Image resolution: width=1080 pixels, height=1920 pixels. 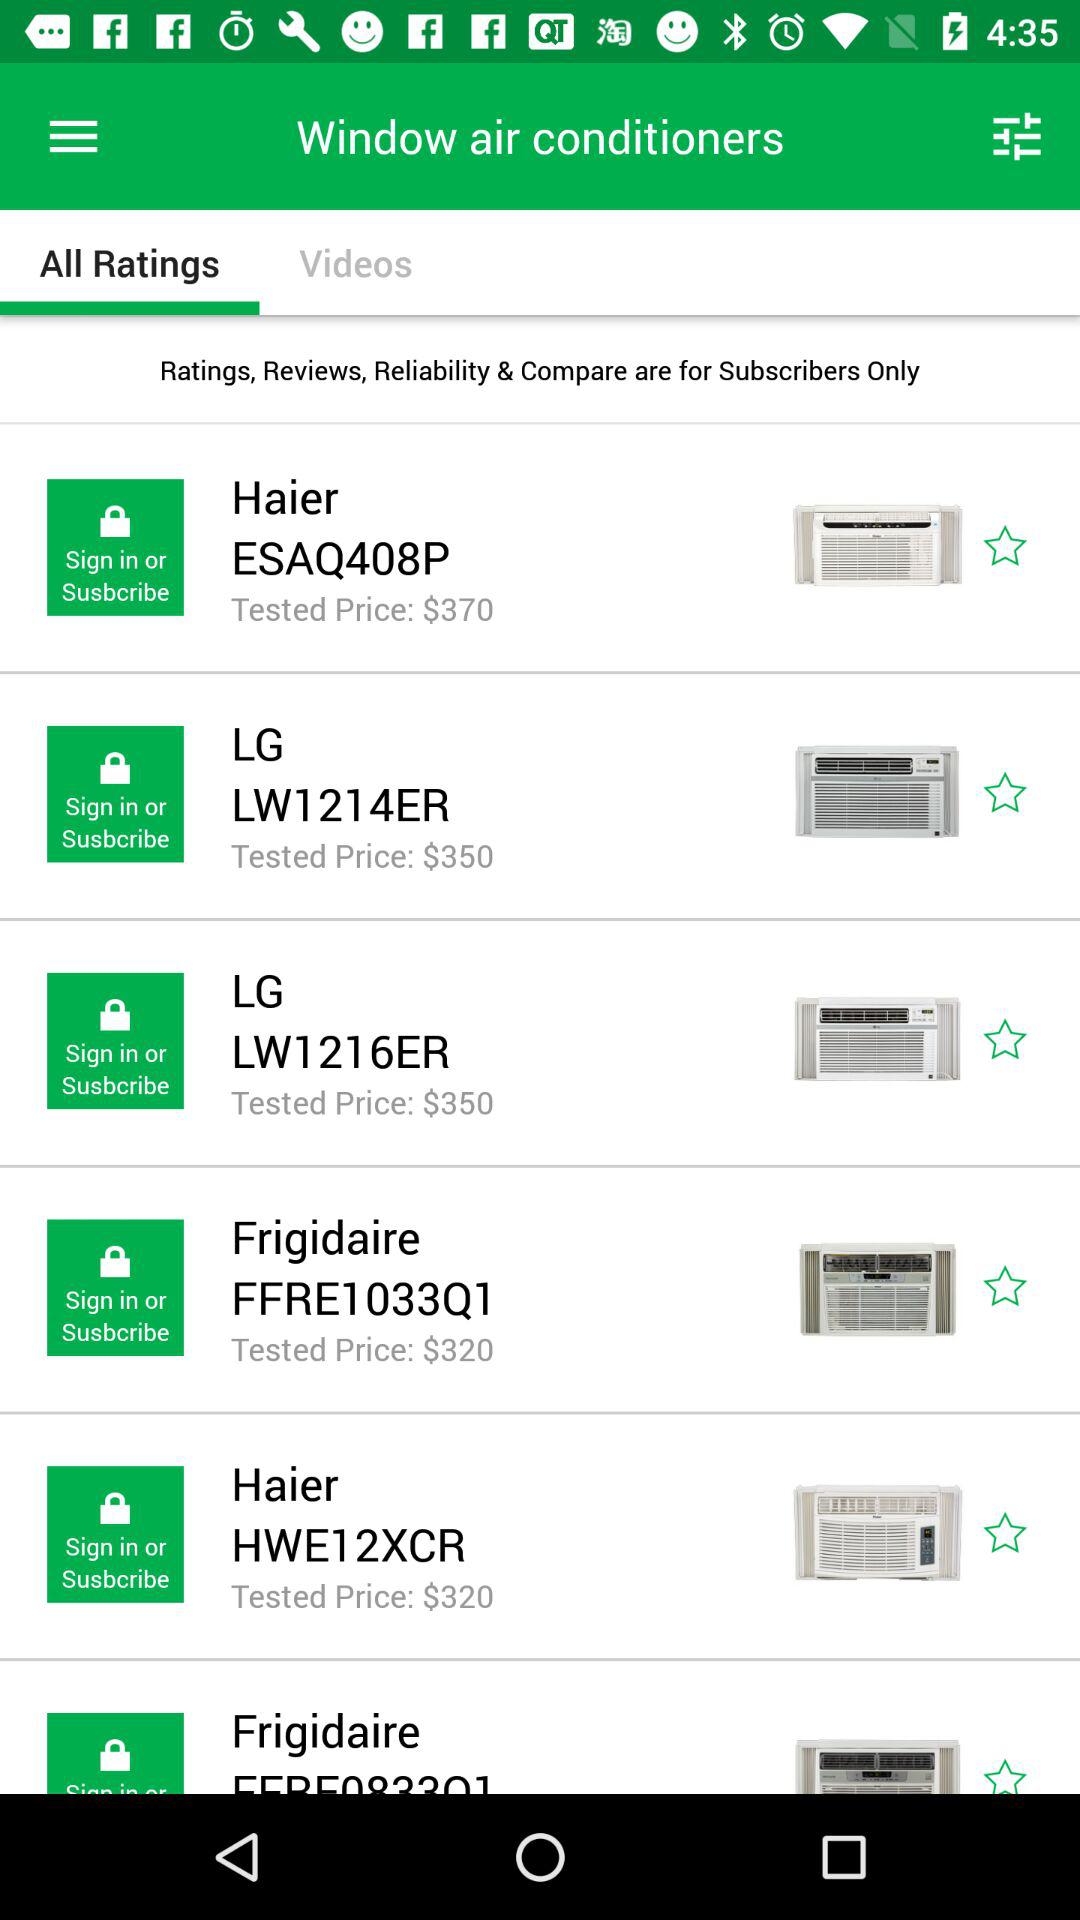 I want to click on favorite icon, so click(x=1028, y=548).